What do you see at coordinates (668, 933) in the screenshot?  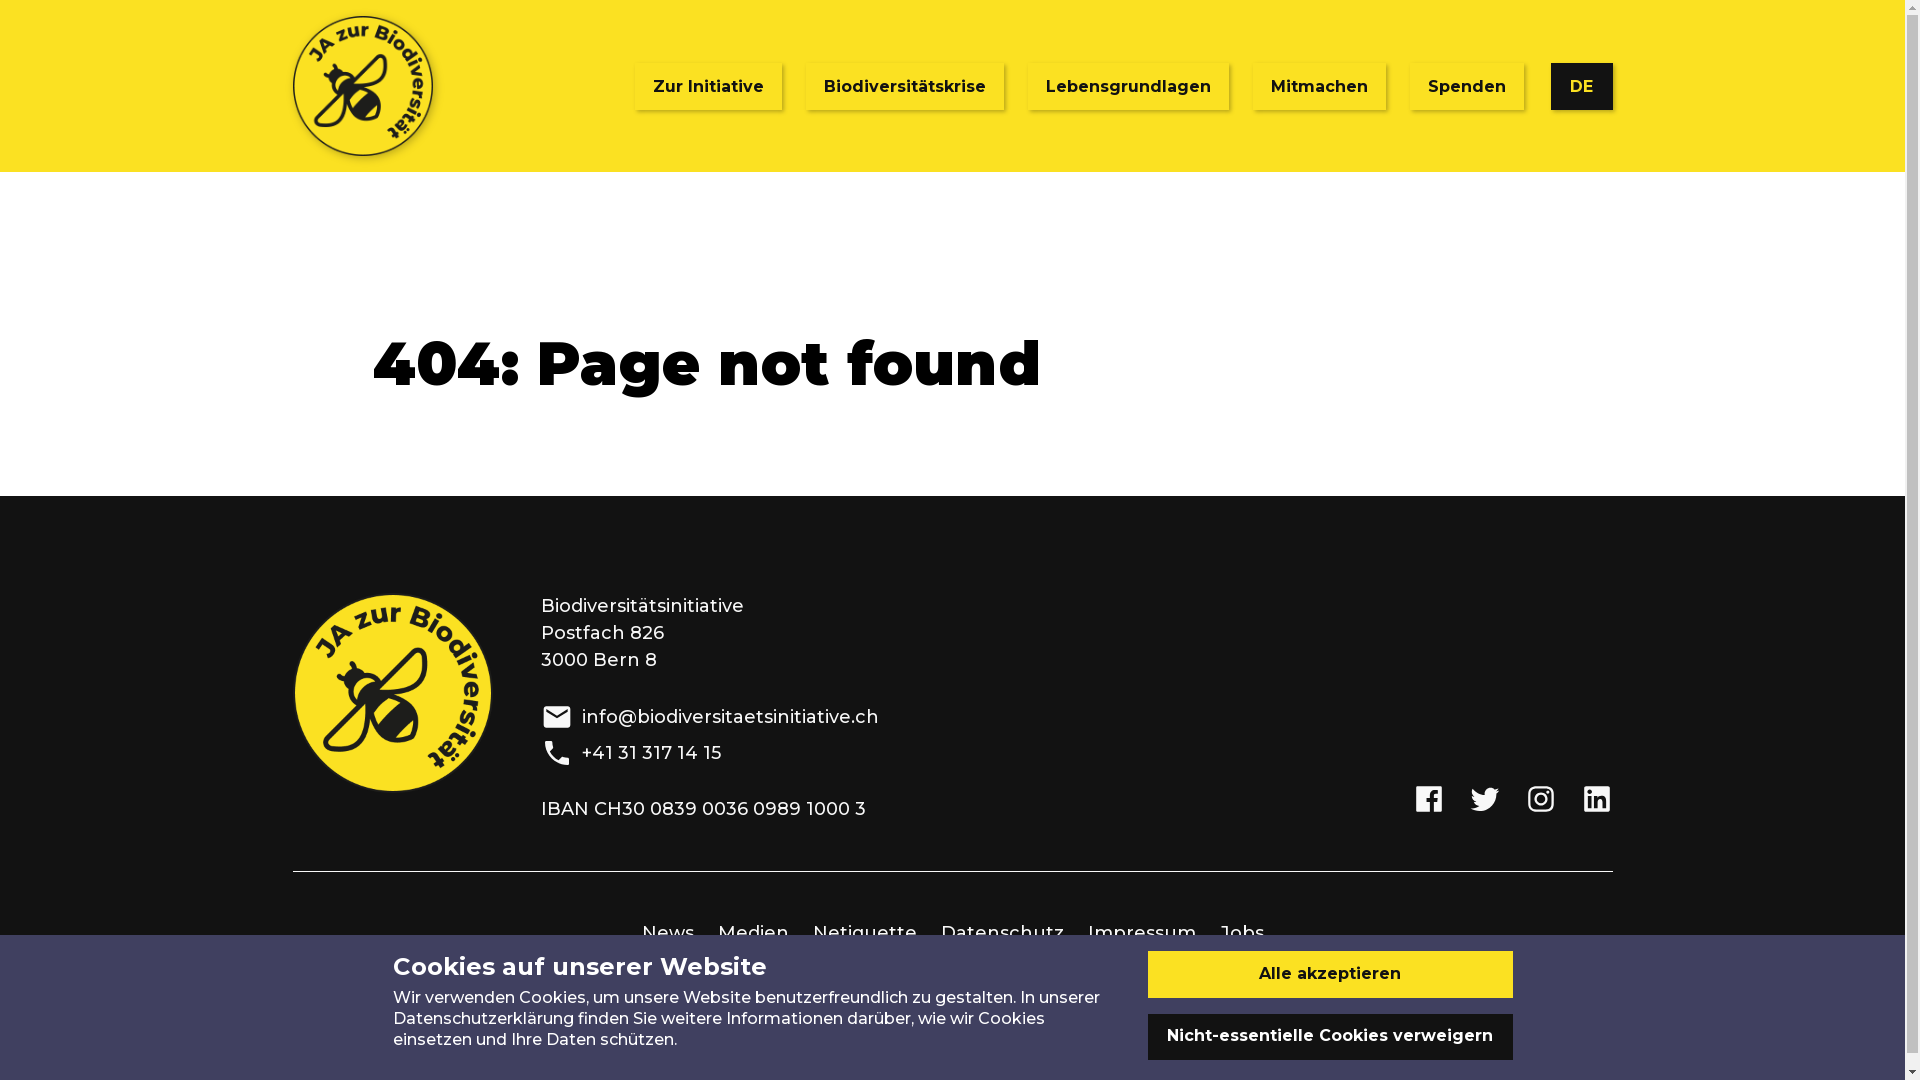 I see `News` at bounding box center [668, 933].